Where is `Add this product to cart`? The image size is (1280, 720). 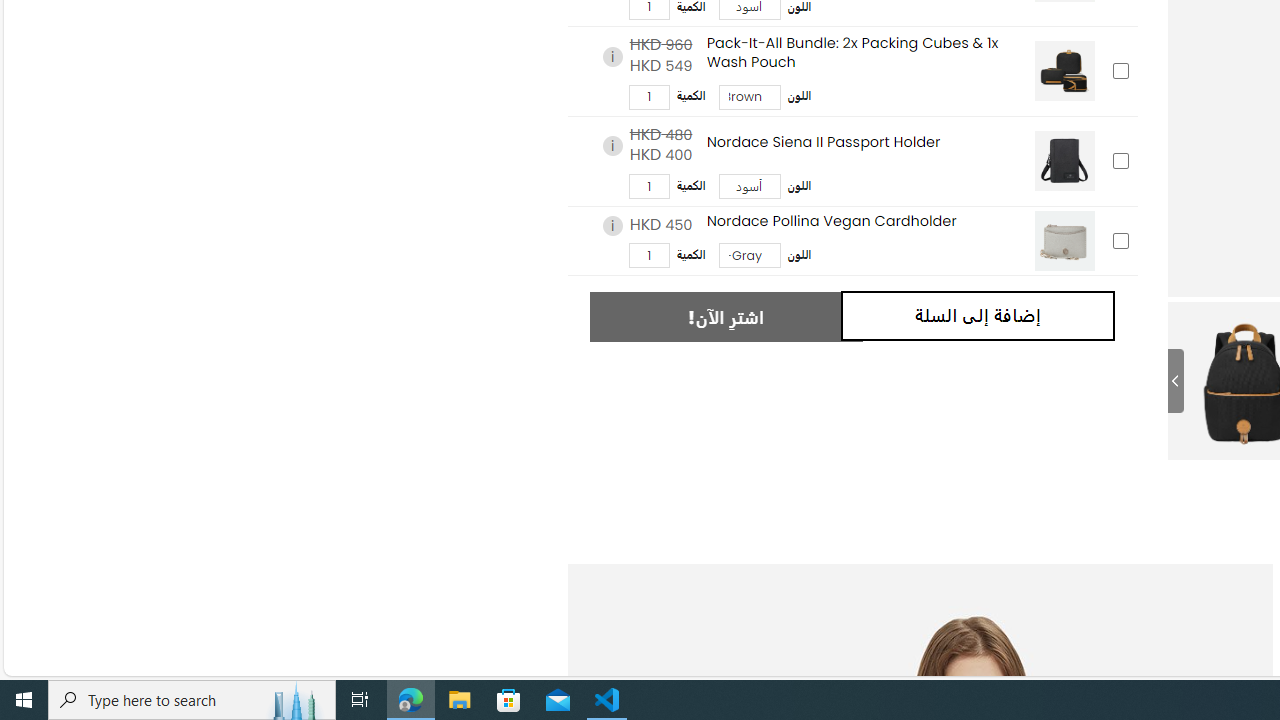 Add this product to cart is located at coordinates (1120, 240).